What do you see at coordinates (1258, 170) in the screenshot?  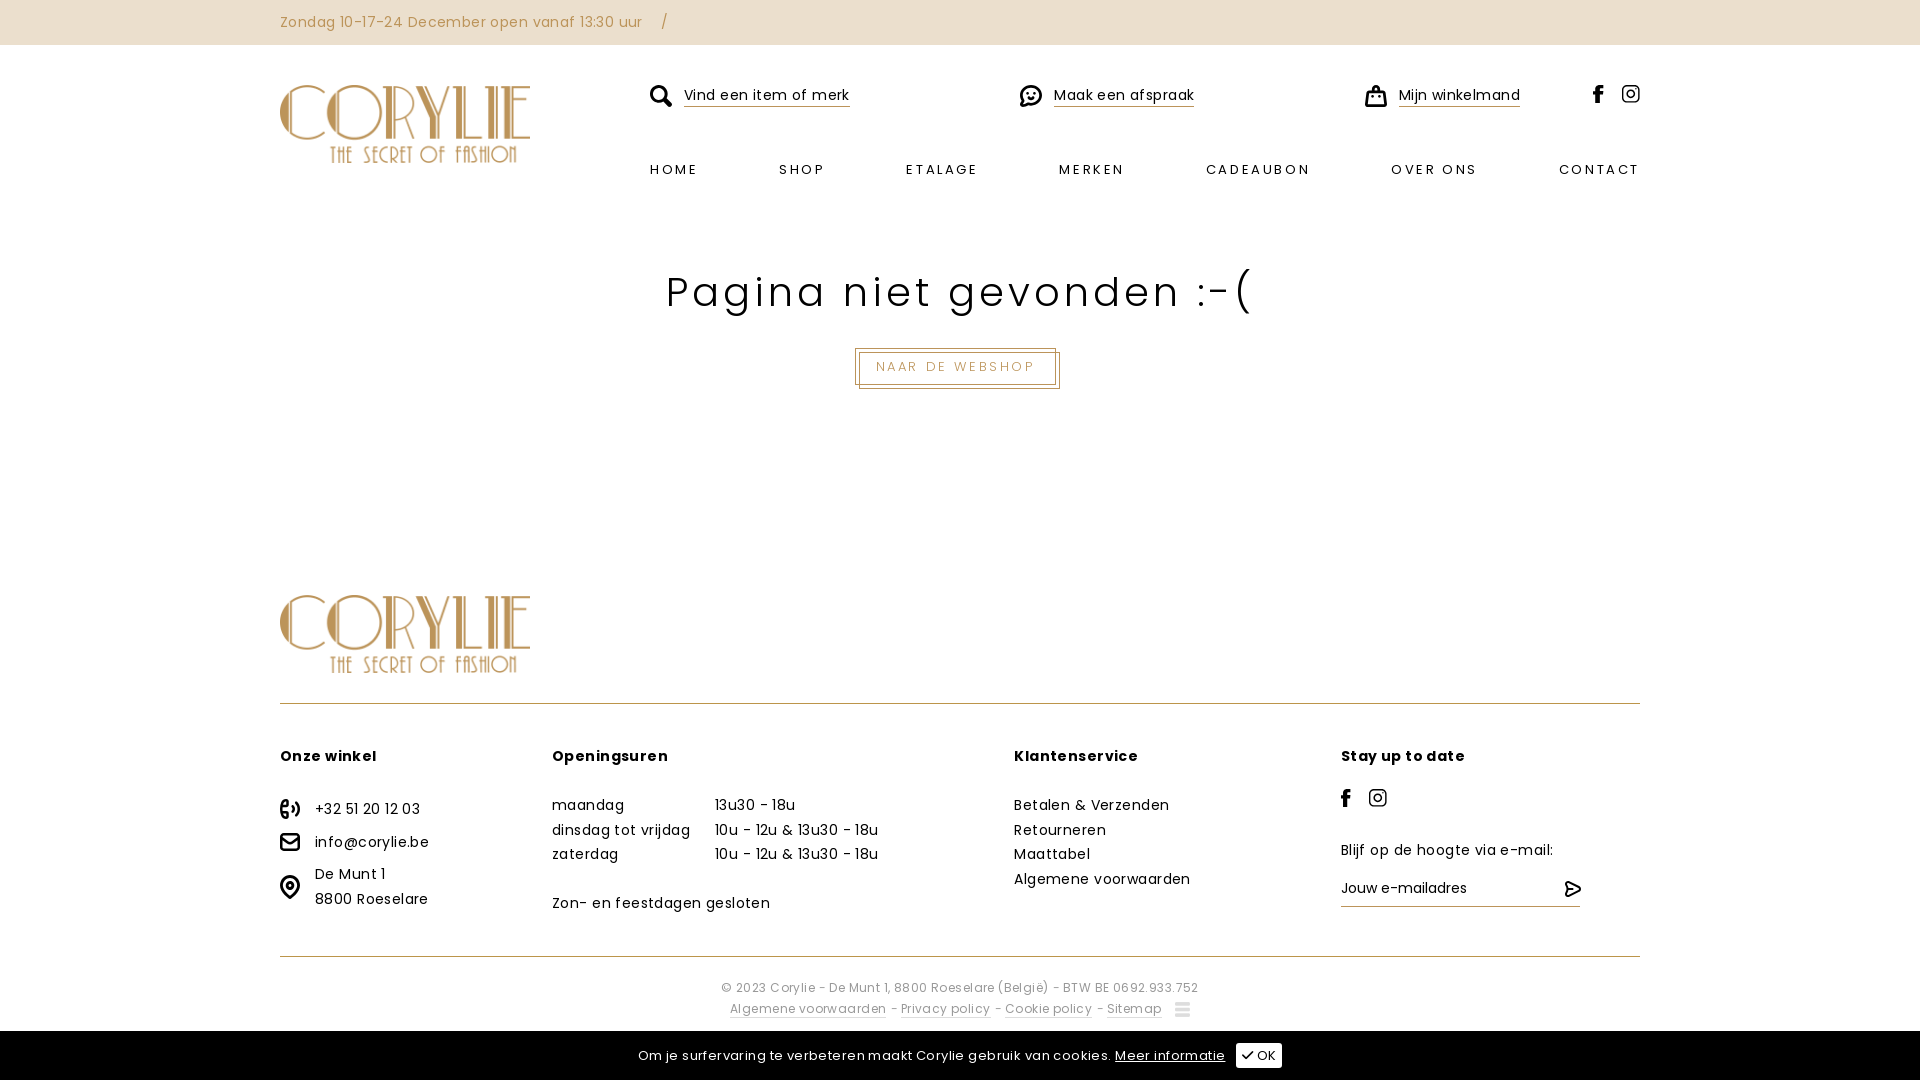 I see `CADEAUBON` at bounding box center [1258, 170].